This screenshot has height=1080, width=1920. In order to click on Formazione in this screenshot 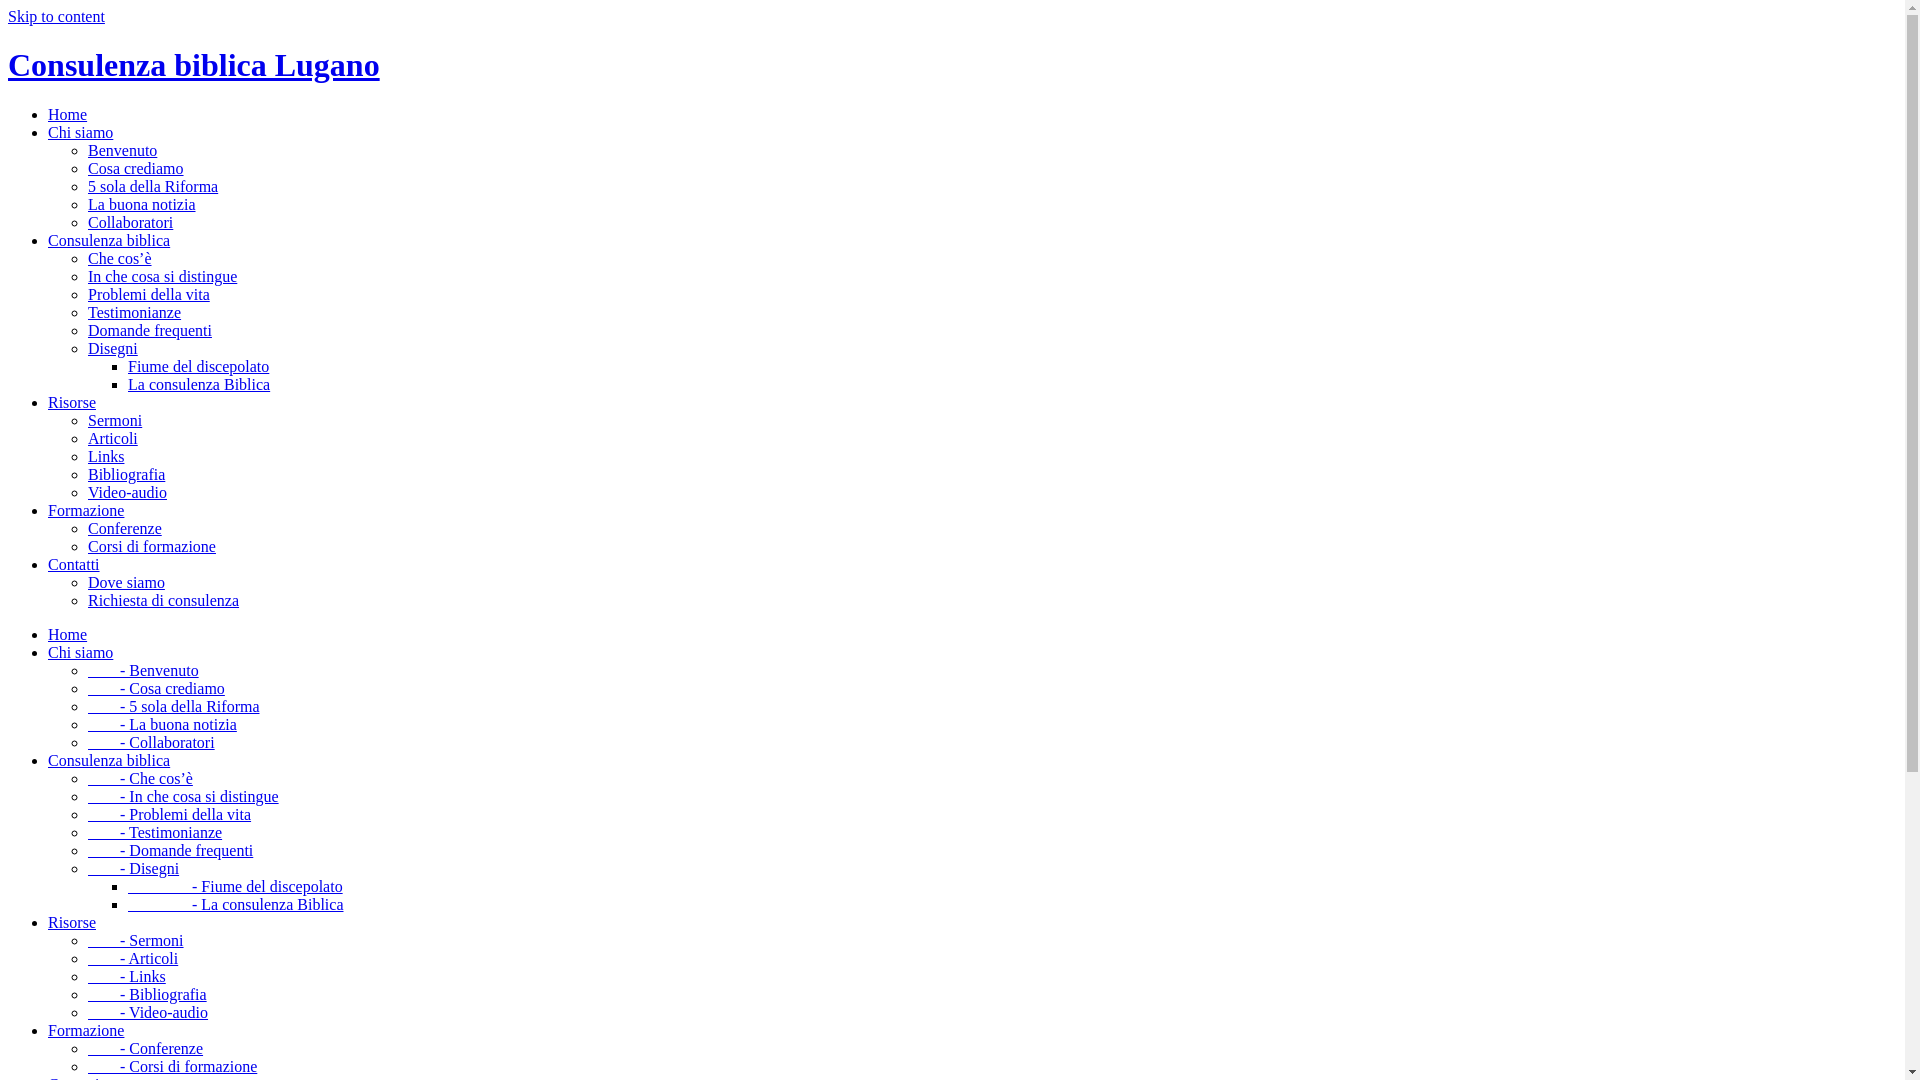, I will do `click(86, 510)`.